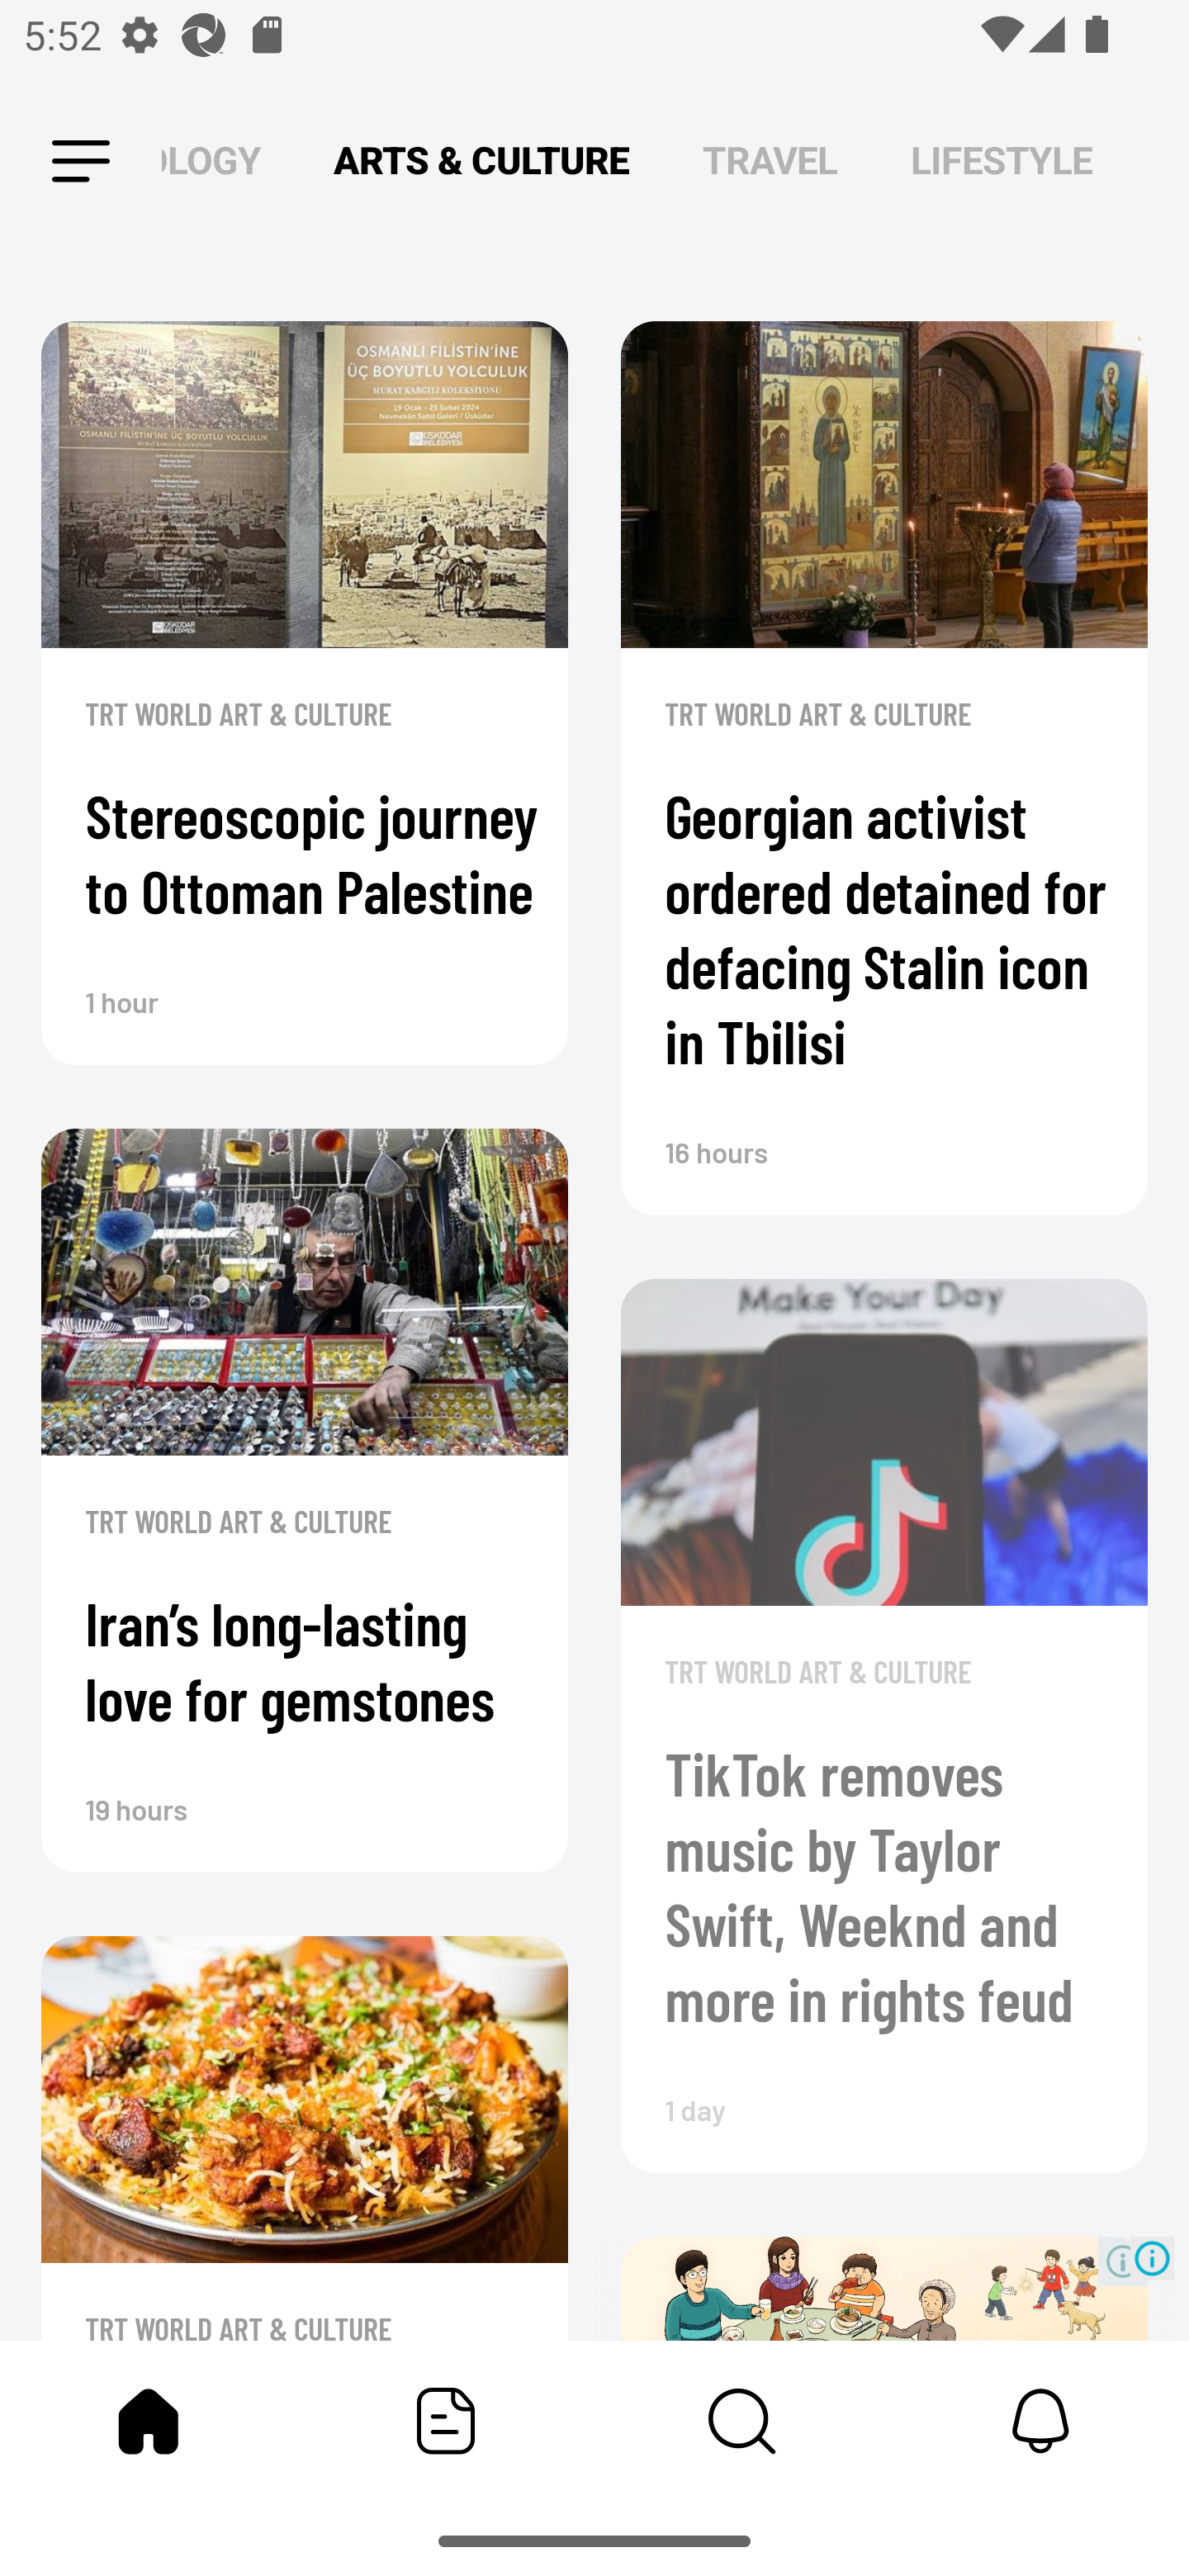 Image resolution: width=1189 pixels, height=2576 pixels. I want to click on TRAVEL, so click(770, 160).